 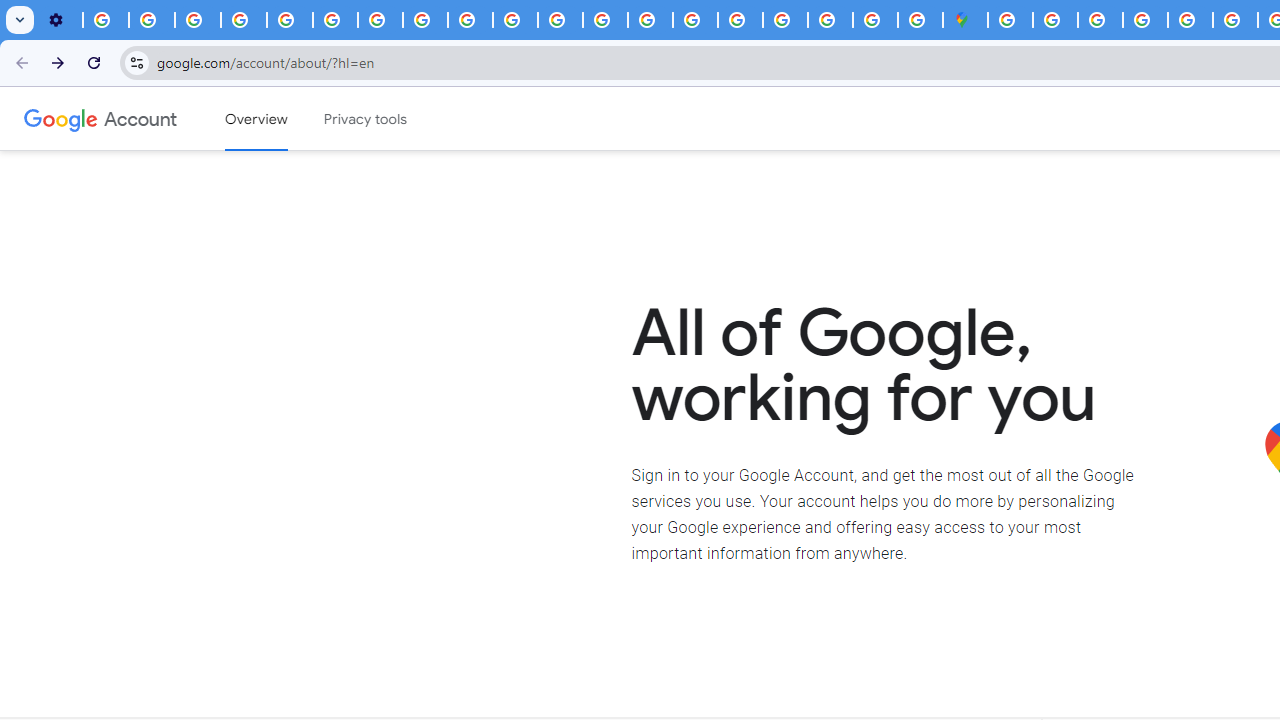 I want to click on Google Maps, so click(x=966, y=20).